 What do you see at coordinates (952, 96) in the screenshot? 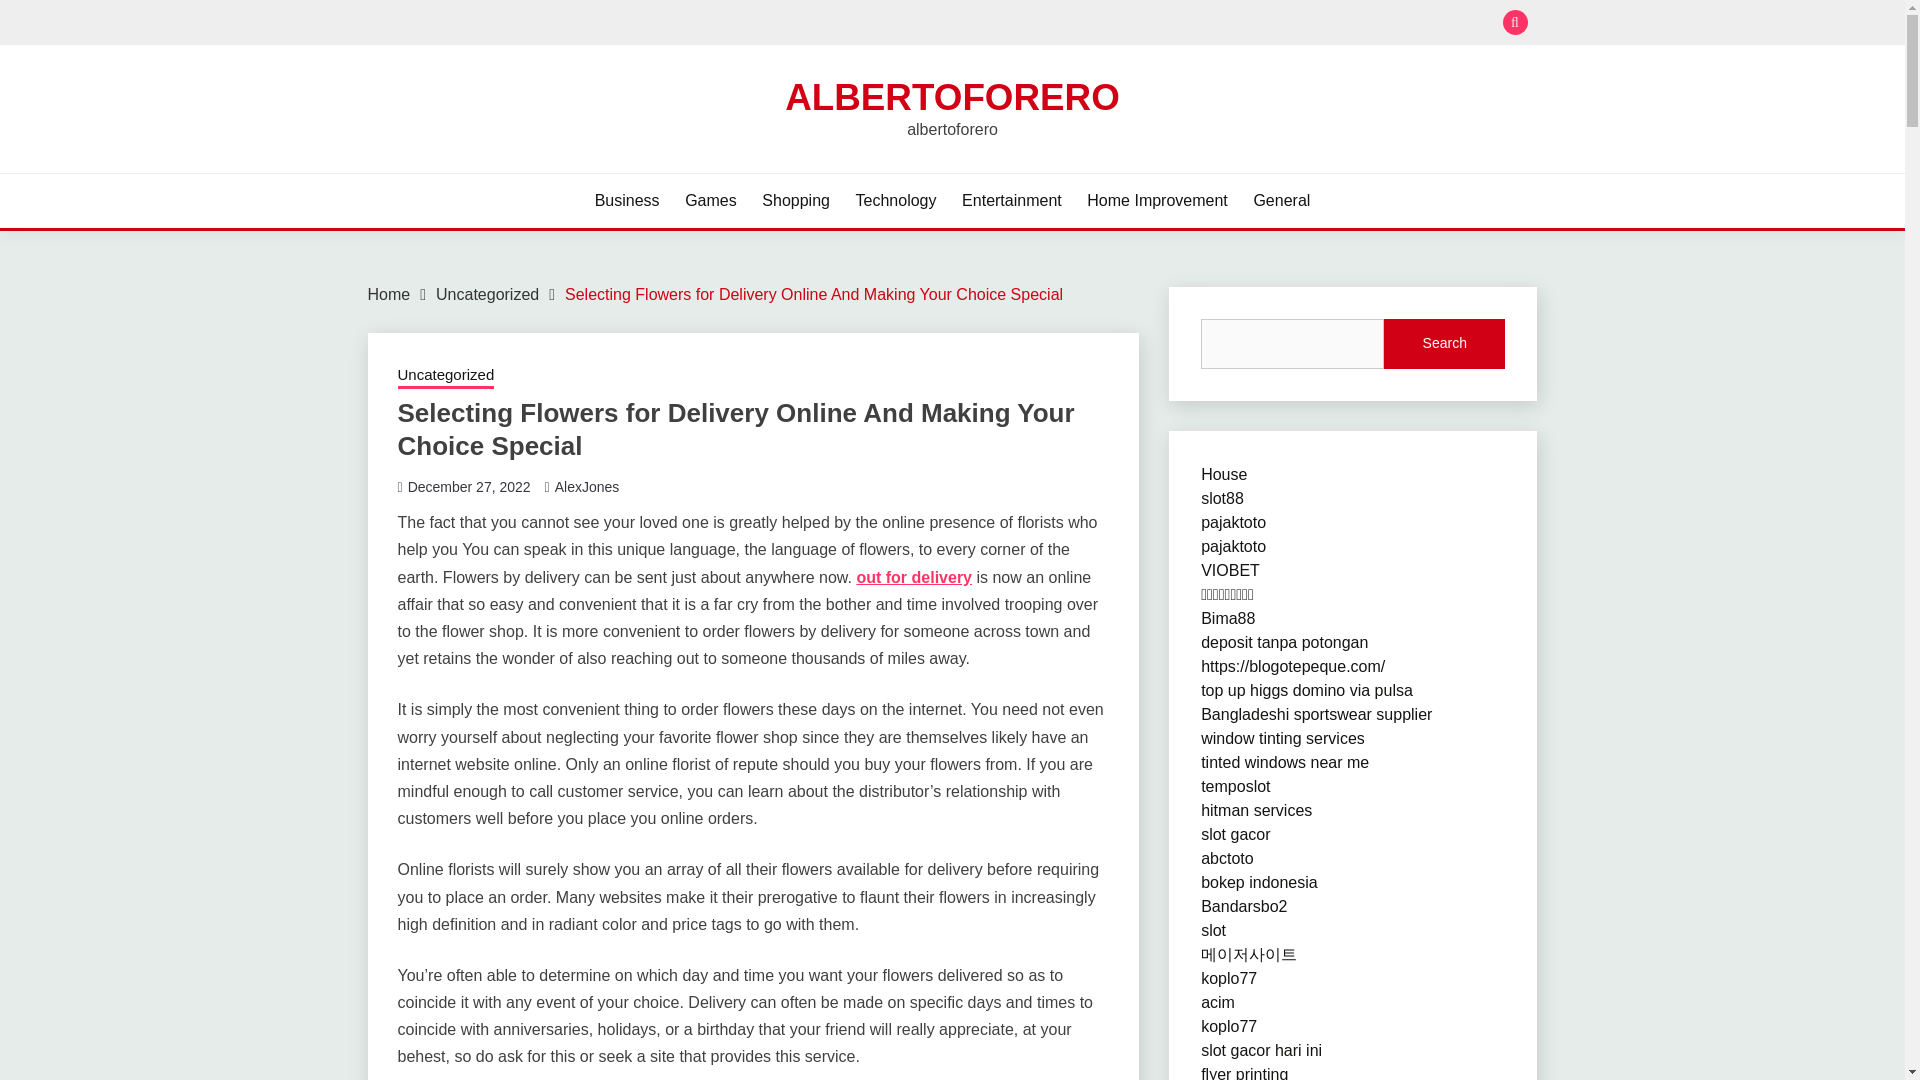
I see `ALBERTOFORERO` at bounding box center [952, 96].